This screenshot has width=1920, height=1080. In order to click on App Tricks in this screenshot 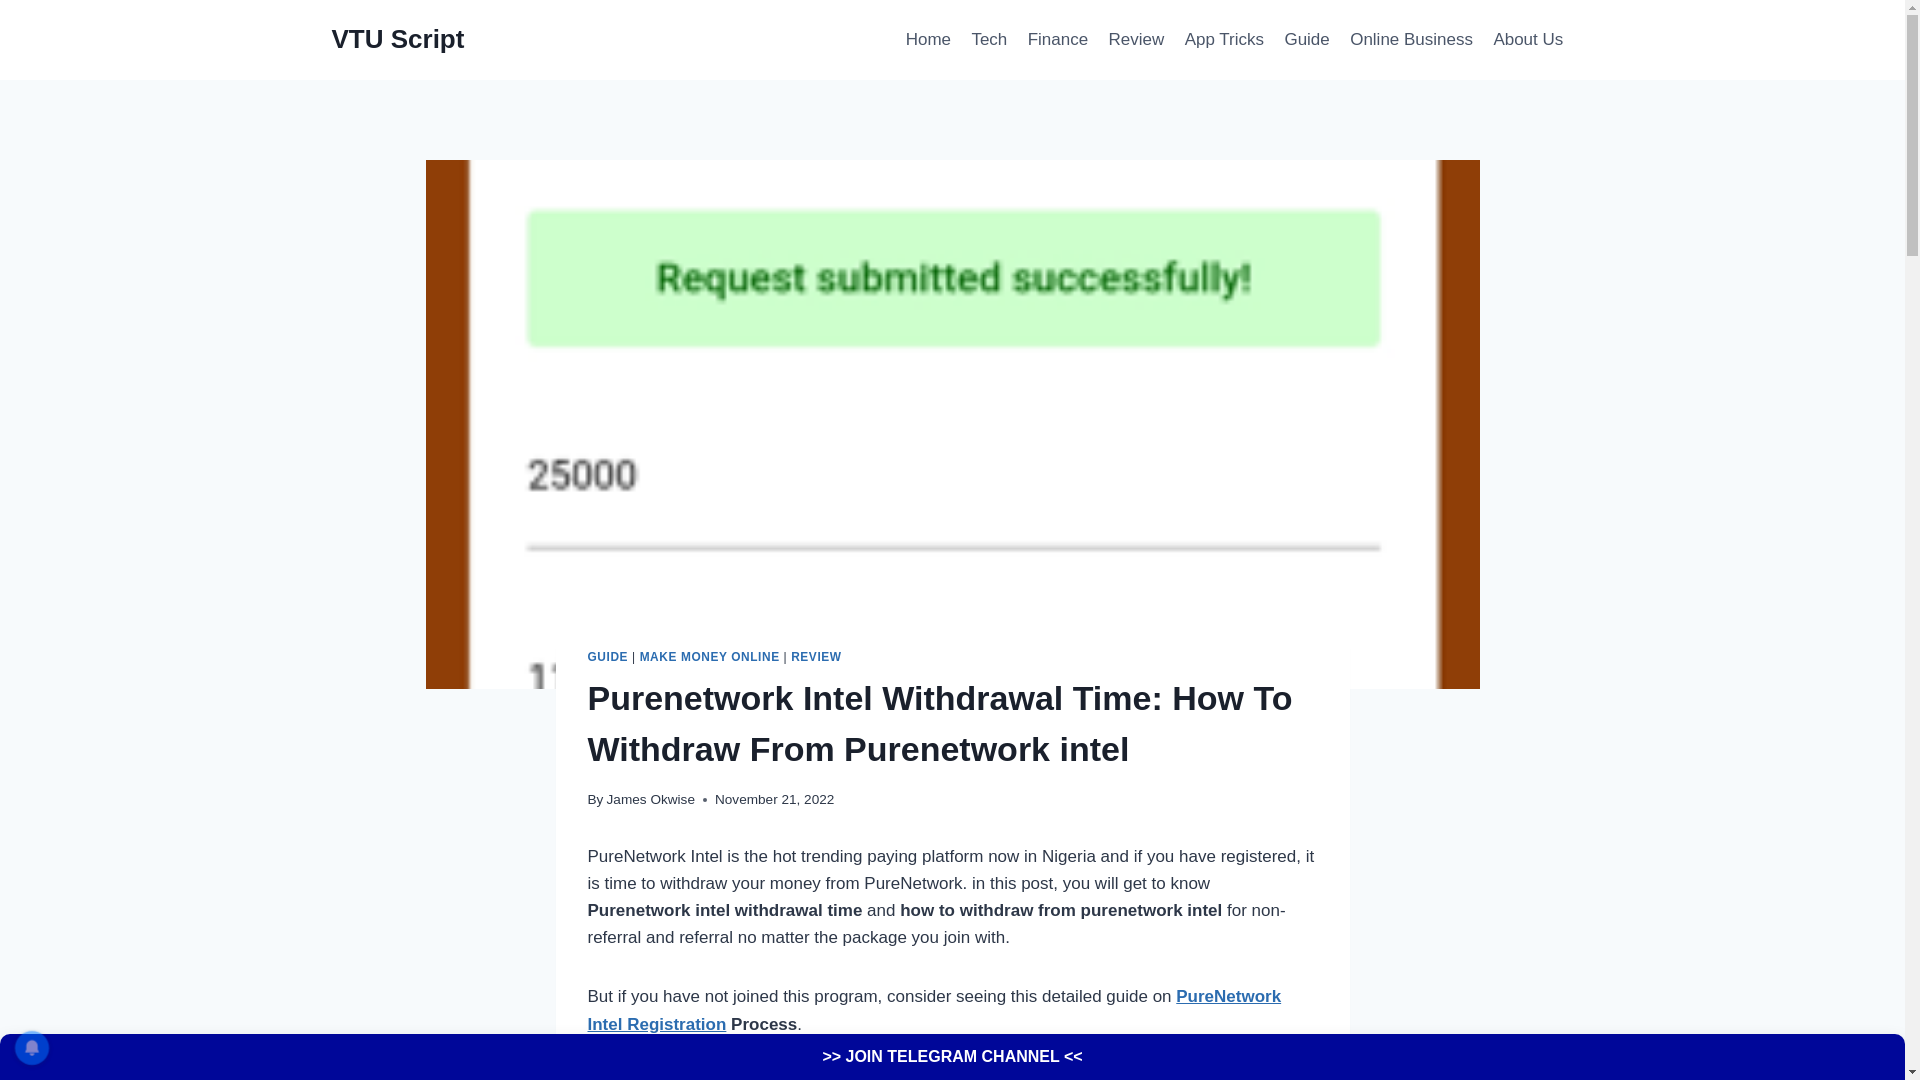, I will do `click(1224, 40)`.